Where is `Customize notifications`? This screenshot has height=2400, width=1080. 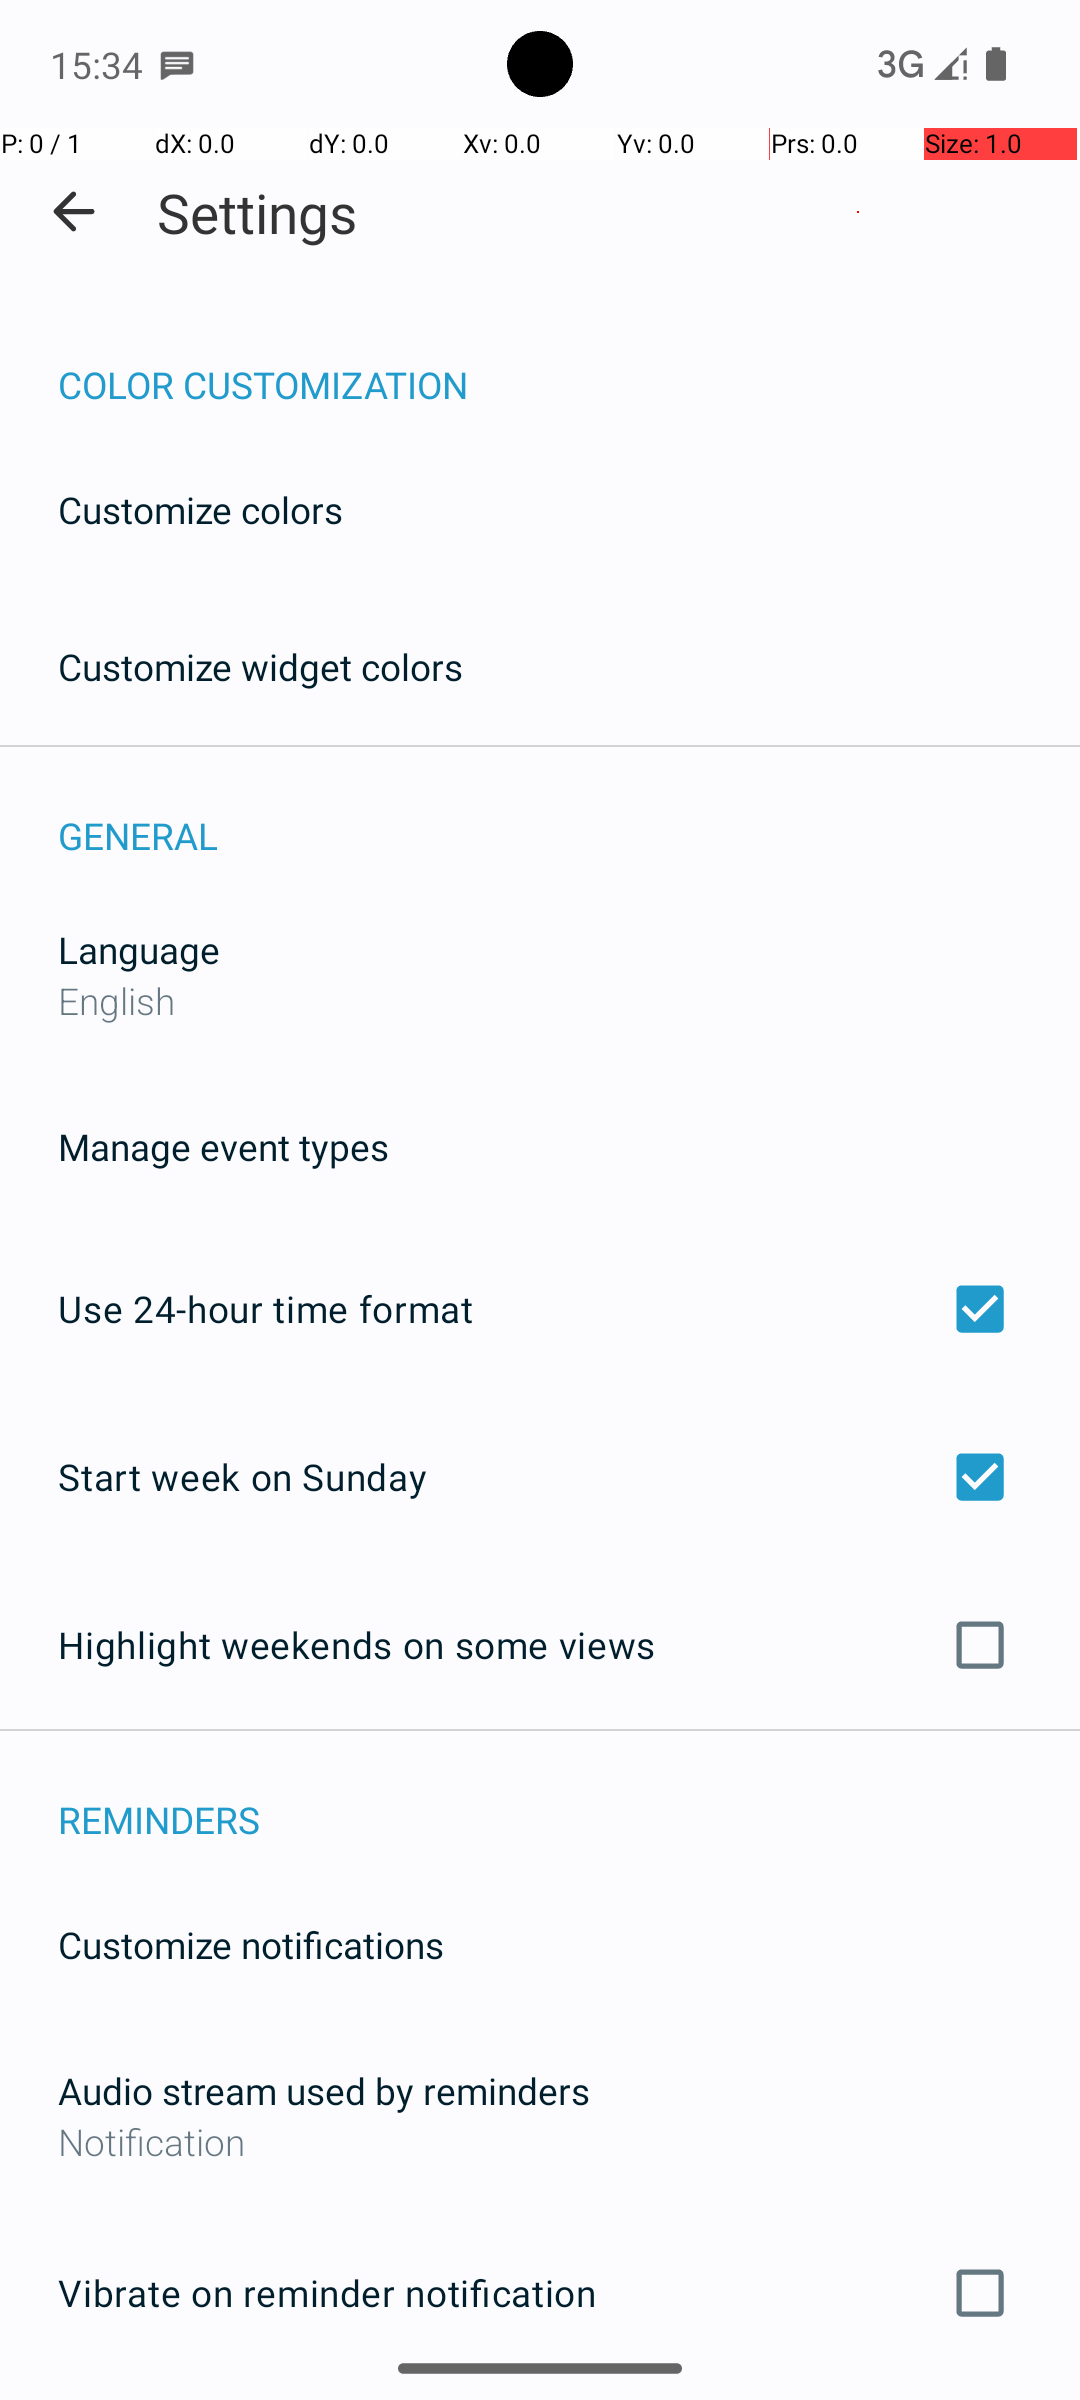
Customize notifications is located at coordinates (252, 1944).